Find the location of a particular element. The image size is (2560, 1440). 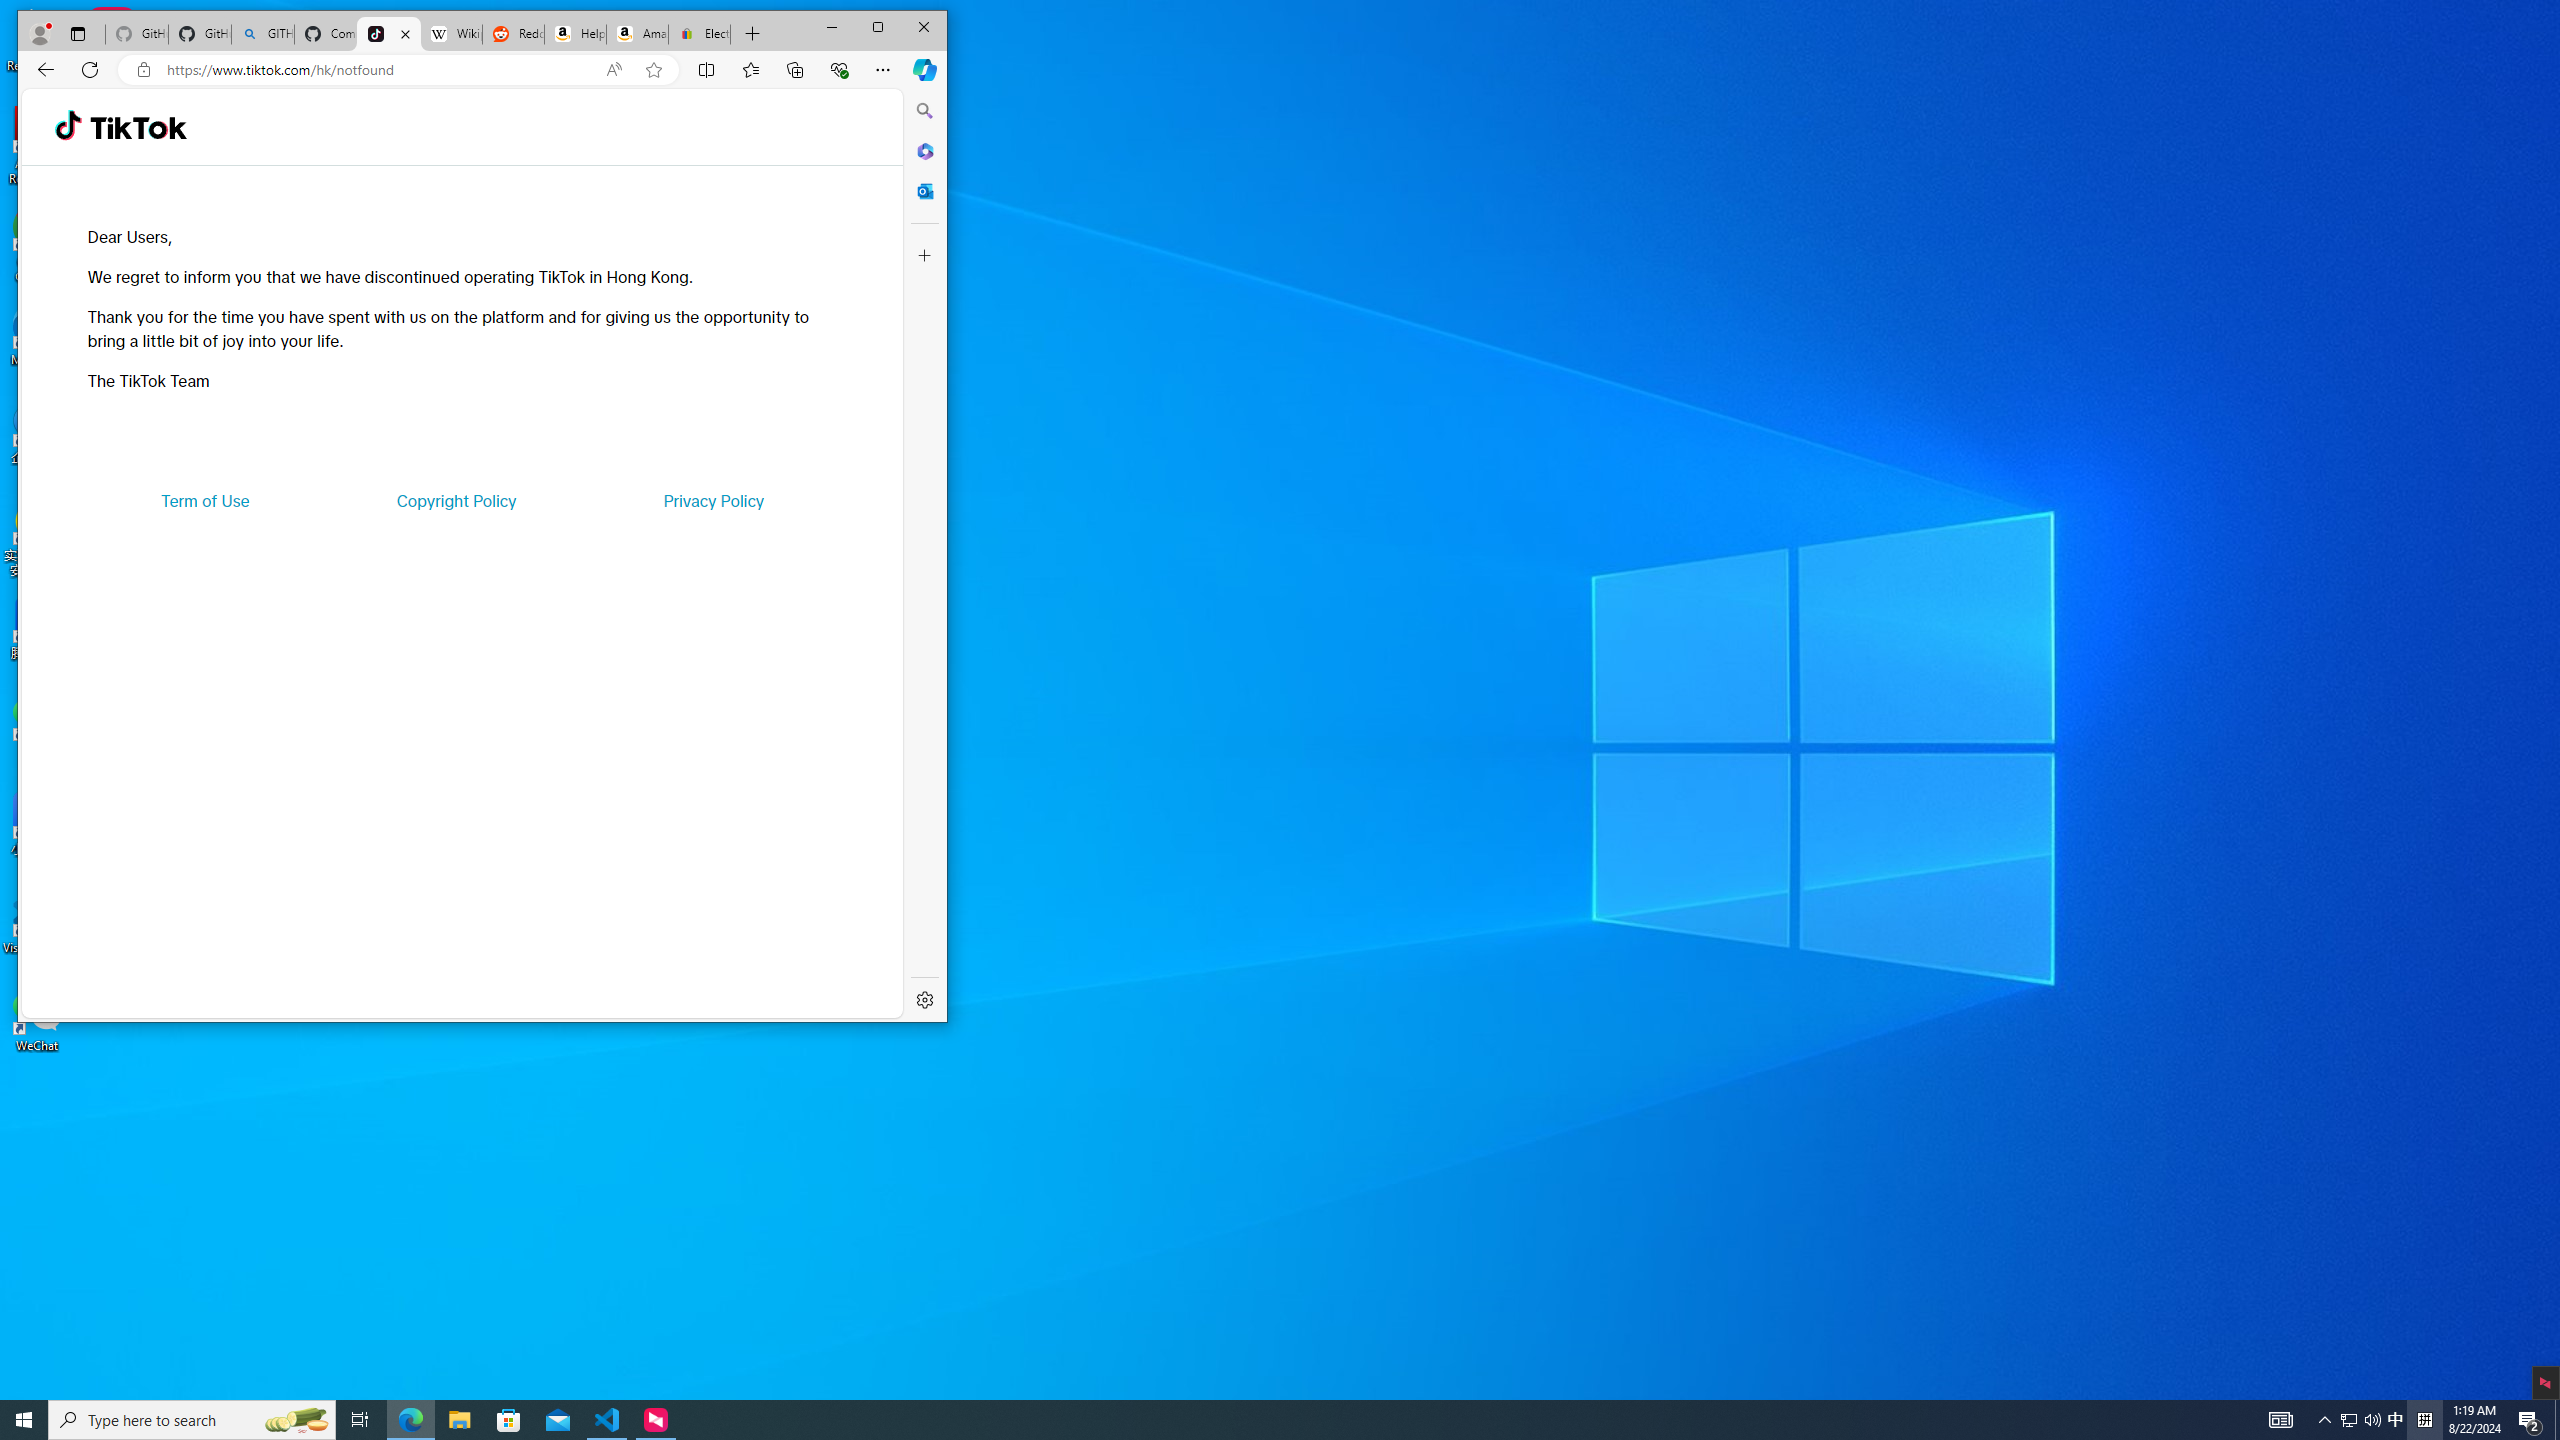

Amazon.com: Deals is located at coordinates (637, 34).